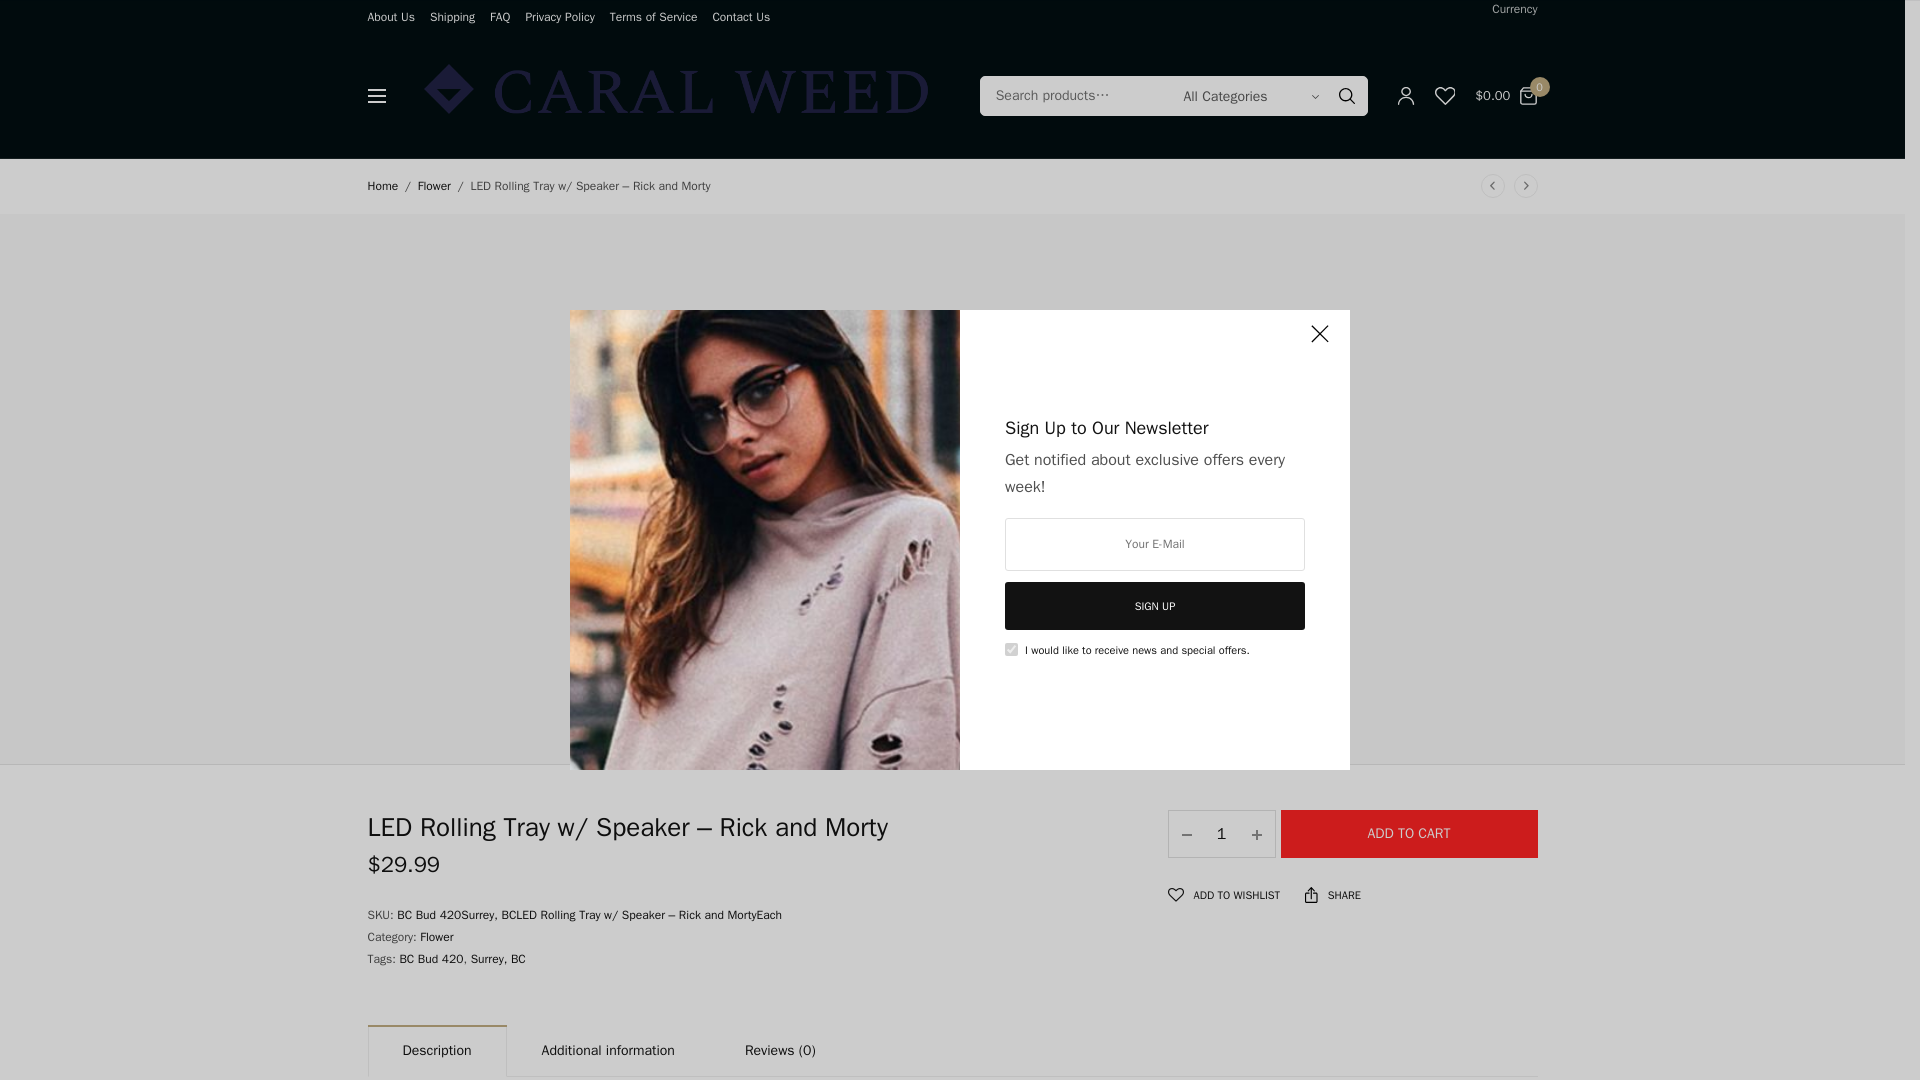 Image resolution: width=1920 pixels, height=1080 pixels. I want to click on Flower, so click(434, 186).